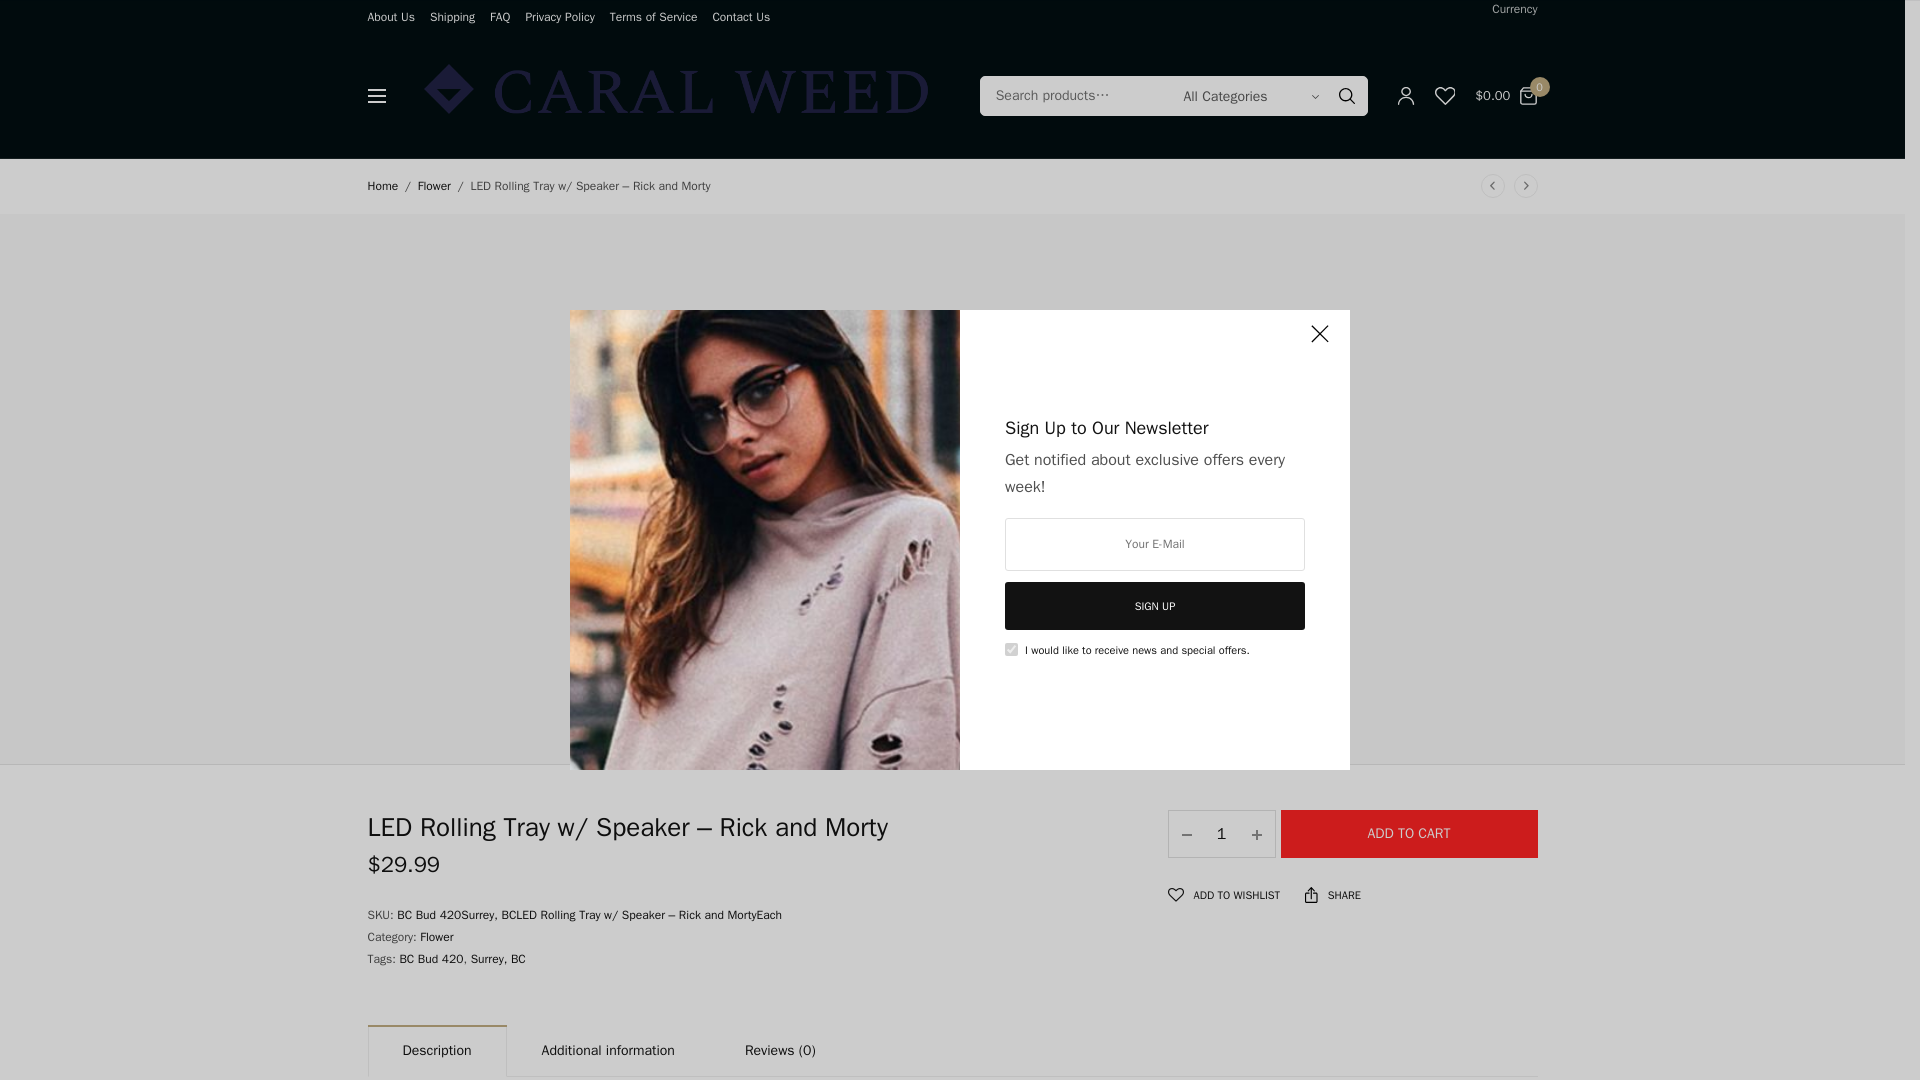 Image resolution: width=1920 pixels, height=1080 pixels. I want to click on Flower, so click(434, 186).